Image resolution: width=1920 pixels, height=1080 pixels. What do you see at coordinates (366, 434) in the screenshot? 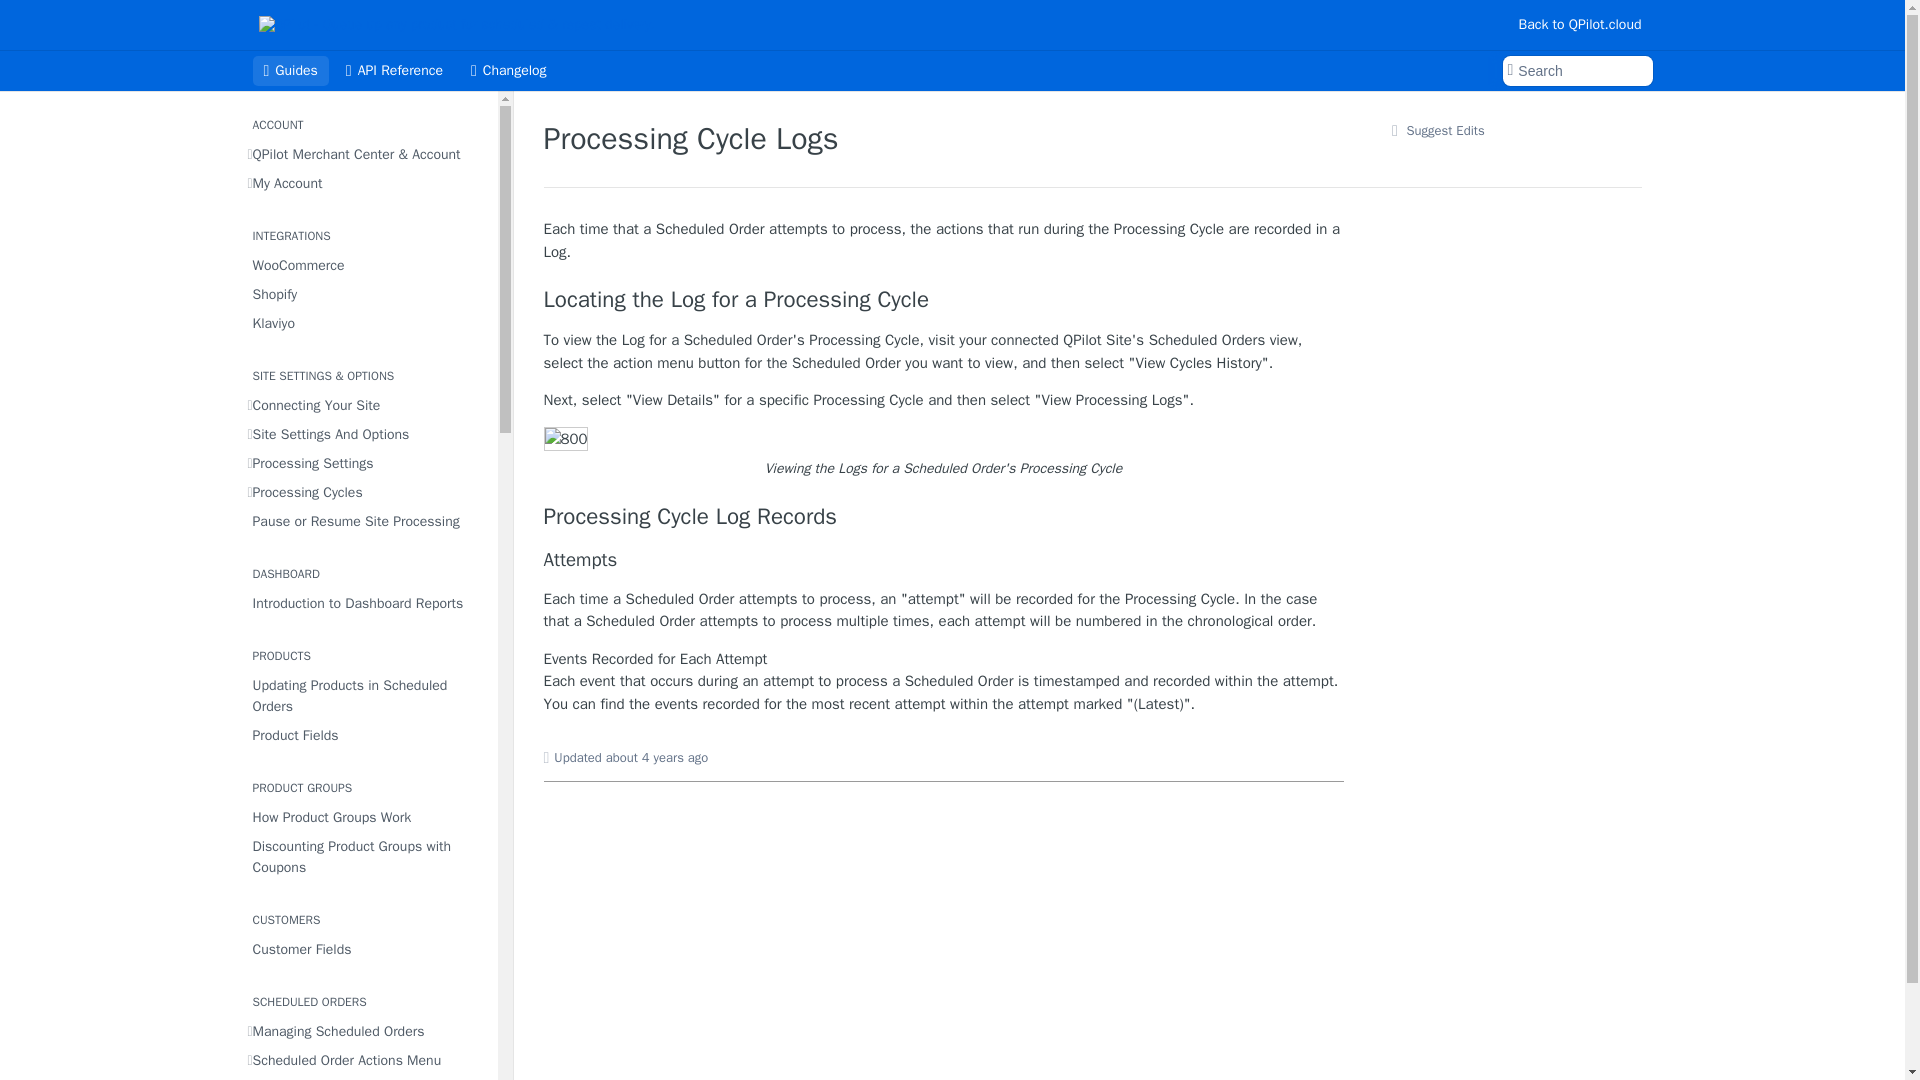
I see `Site Settings And Options` at bounding box center [366, 434].